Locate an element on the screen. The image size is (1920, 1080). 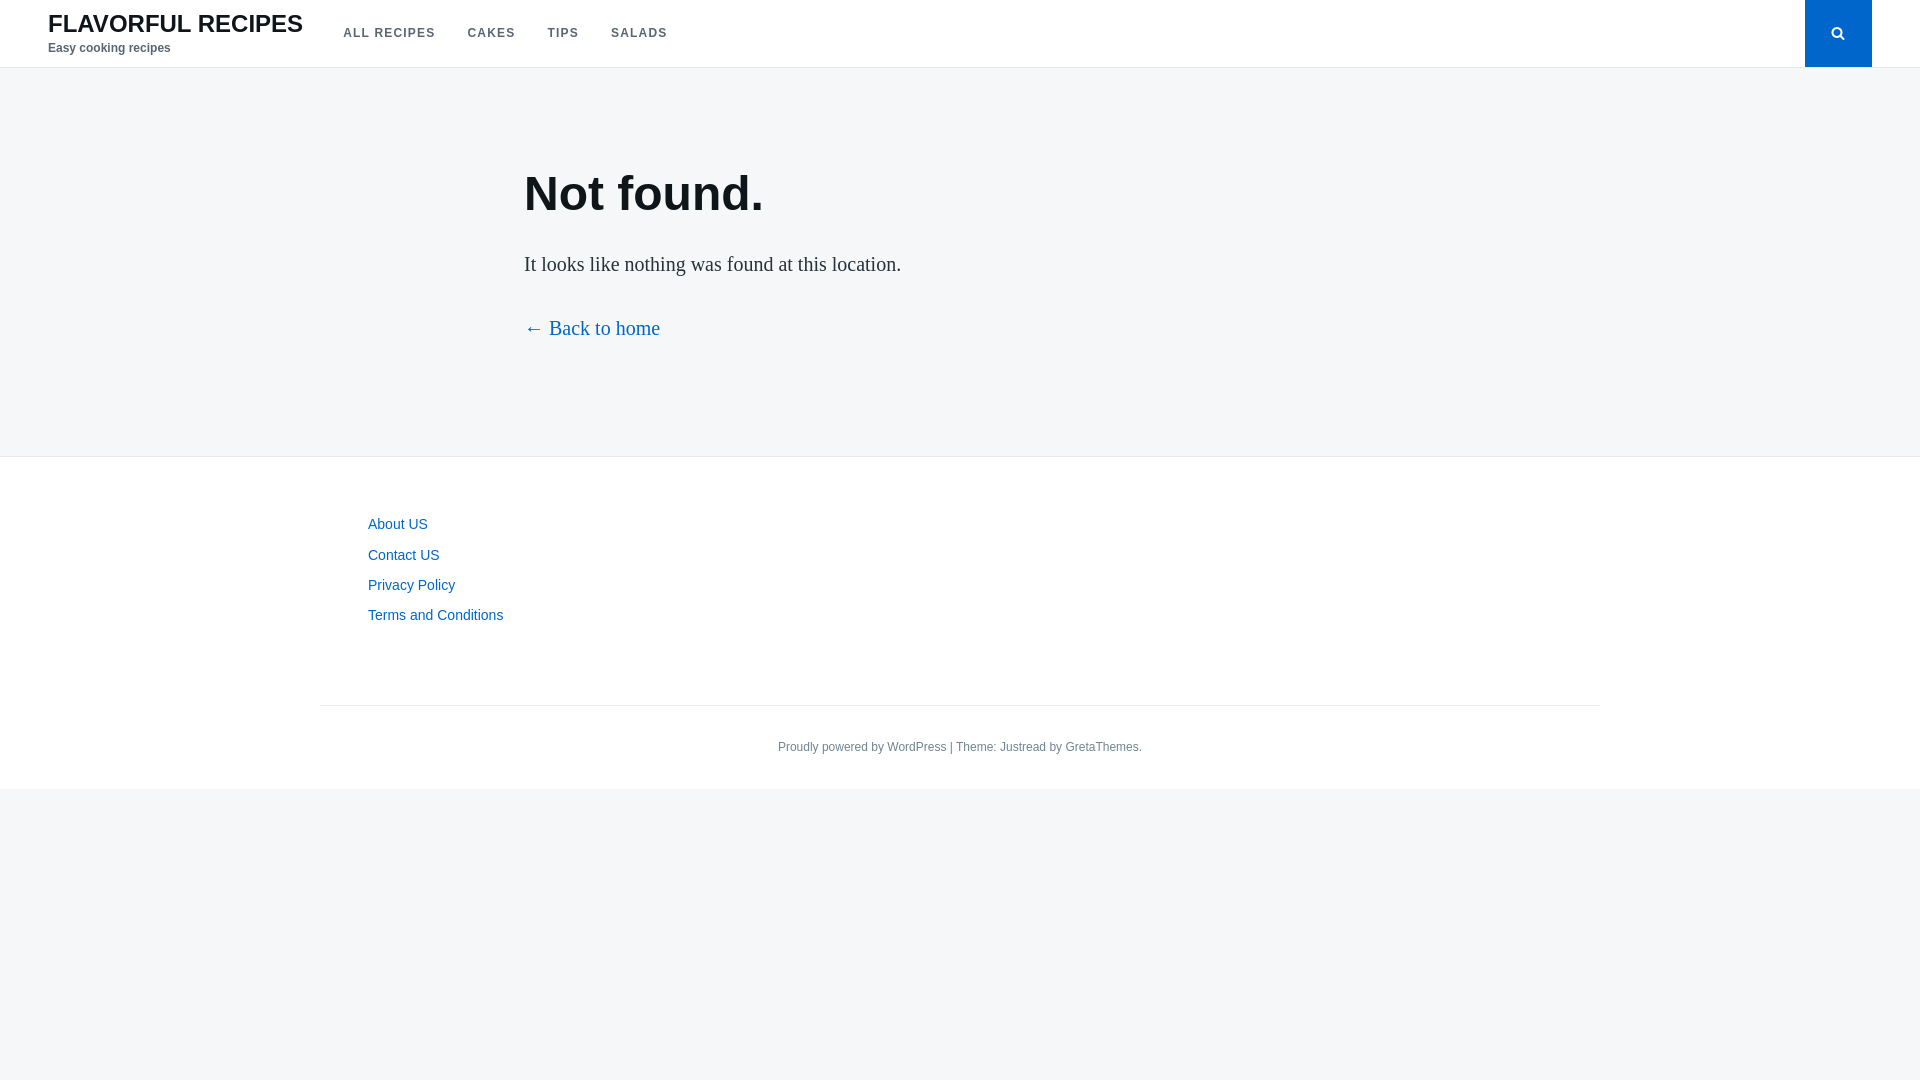
Proudly powered by WordPress is located at coordinates (864, 746).